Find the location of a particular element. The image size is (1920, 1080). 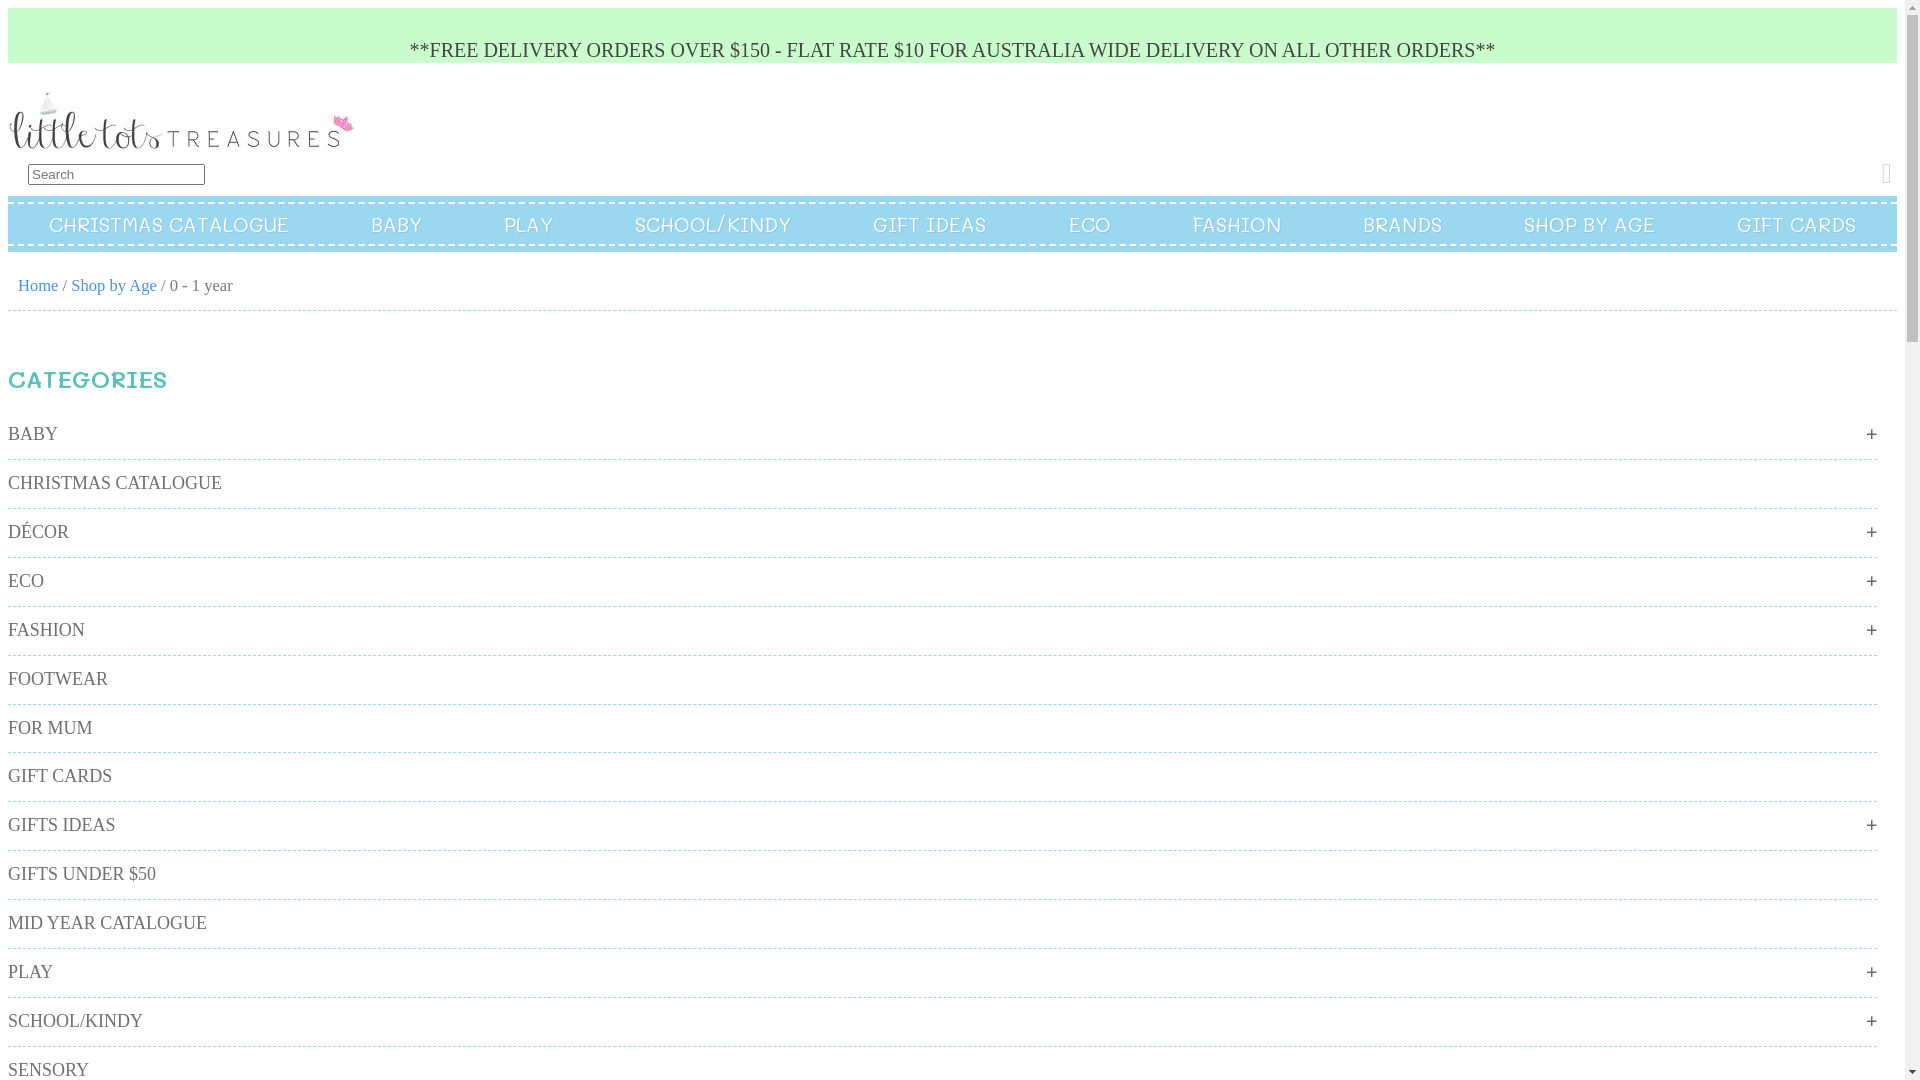

SCHOOL/KINDY is located at coordinates (713, 224).